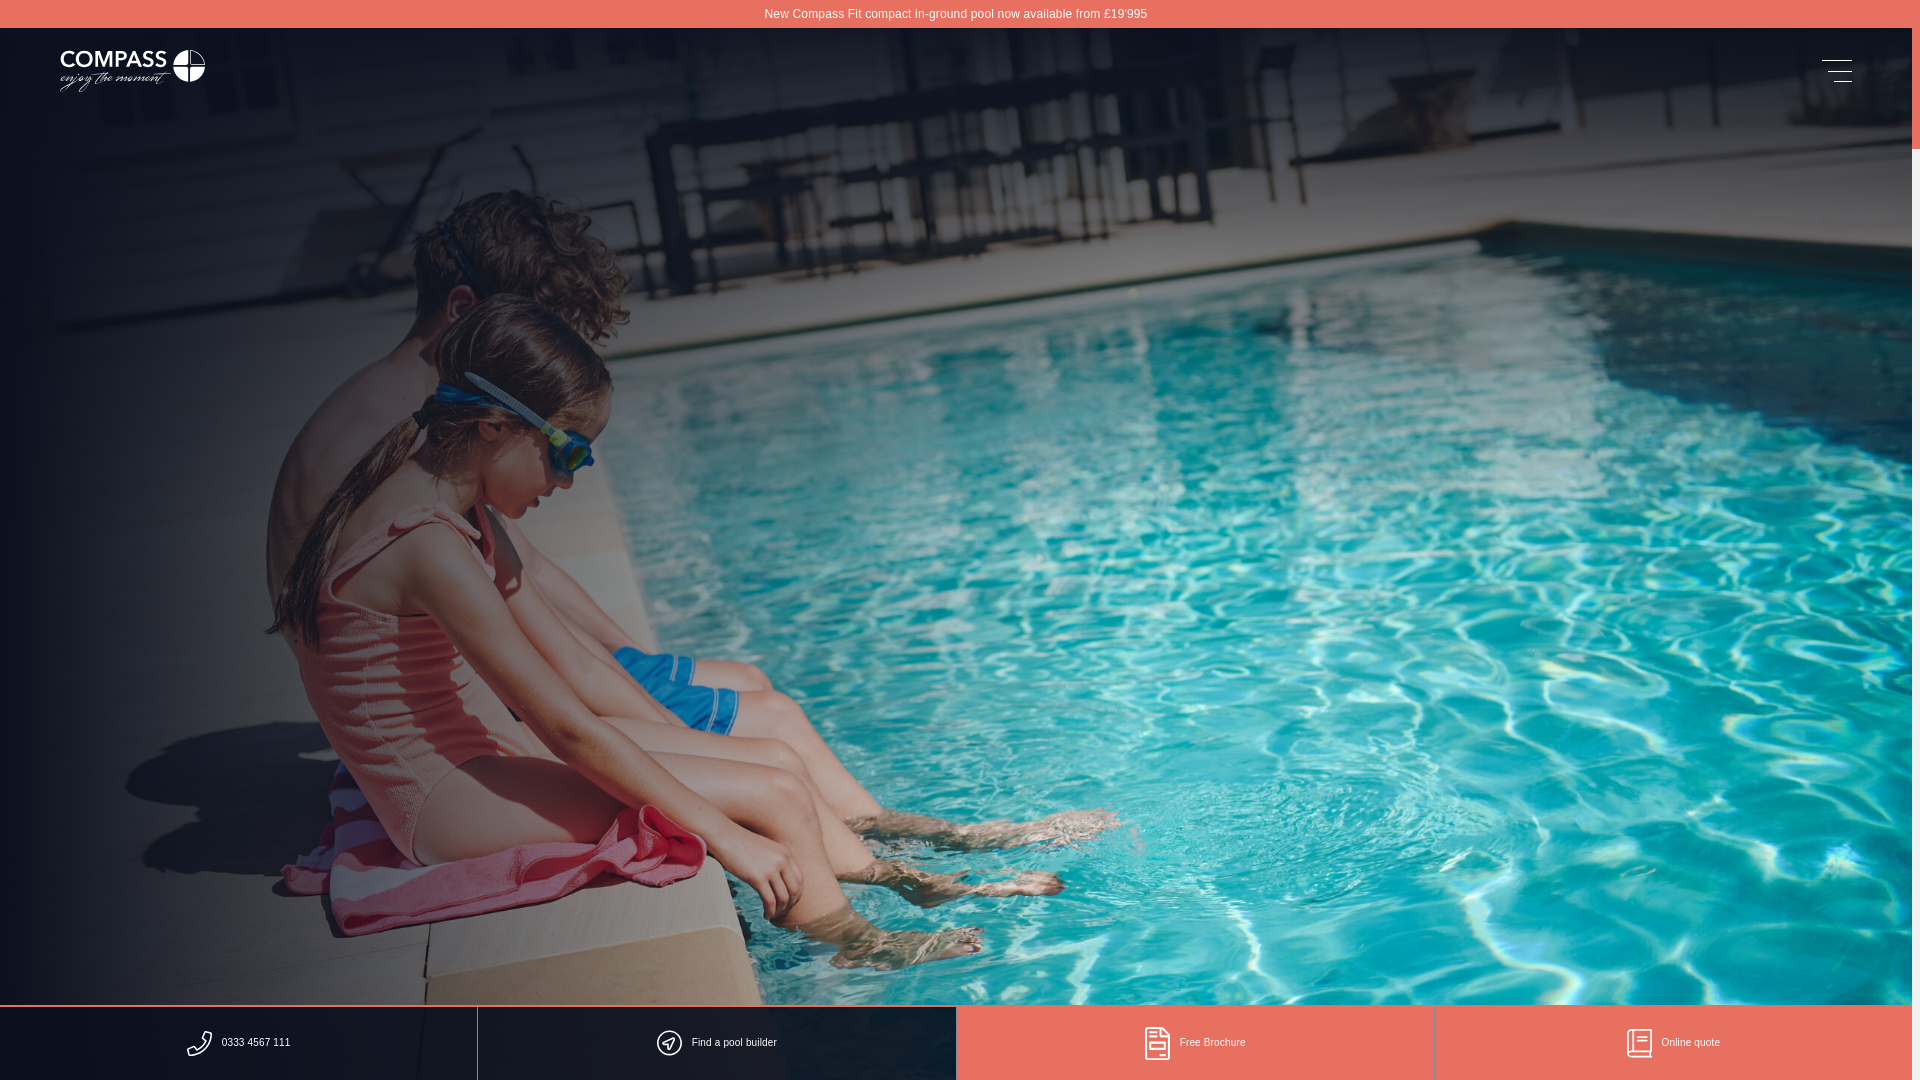 The width and height of the screenshot is (1920, 1080). What do you see at coordinates (144, 815) in the screenshot?
I see `Facebook` at bounding box center [144, 815].